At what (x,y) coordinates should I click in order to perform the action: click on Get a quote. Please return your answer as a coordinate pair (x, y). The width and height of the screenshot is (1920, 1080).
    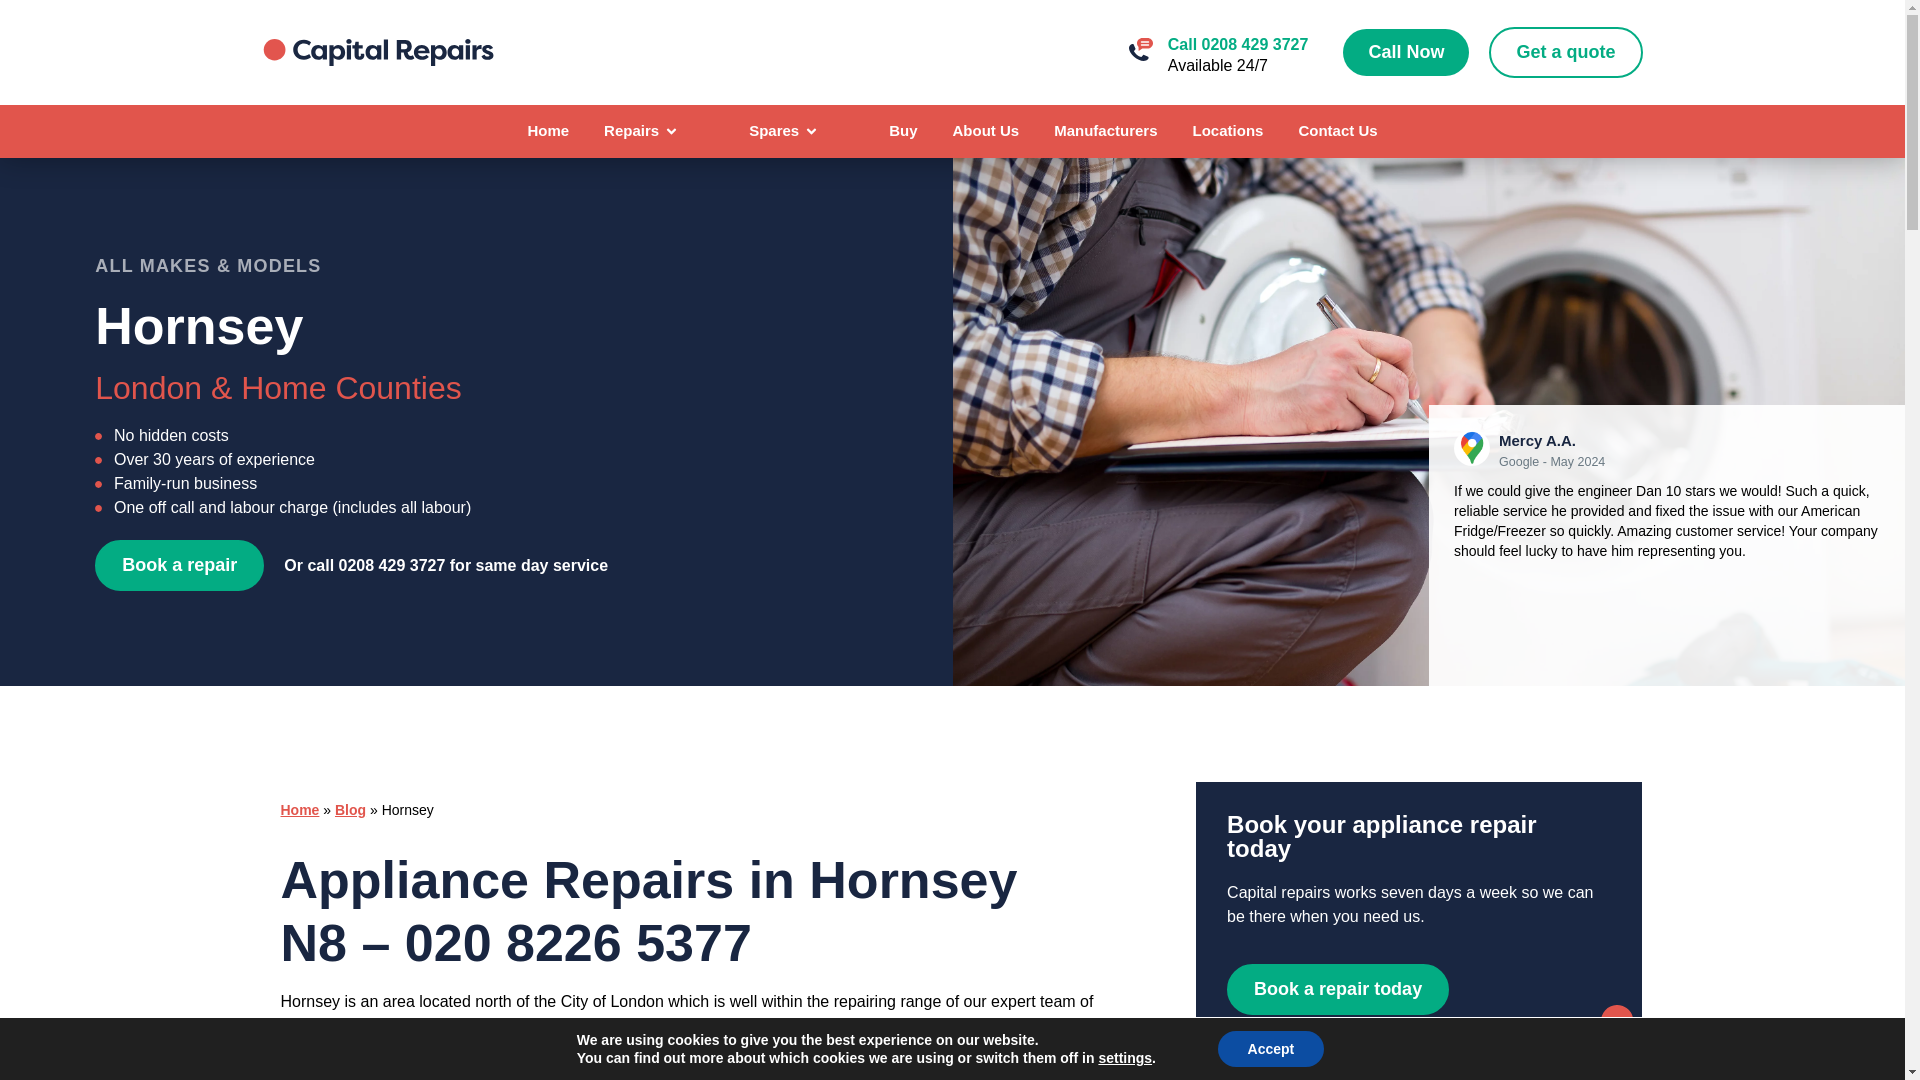
    Looking at the image, I should click on (1565, 52).